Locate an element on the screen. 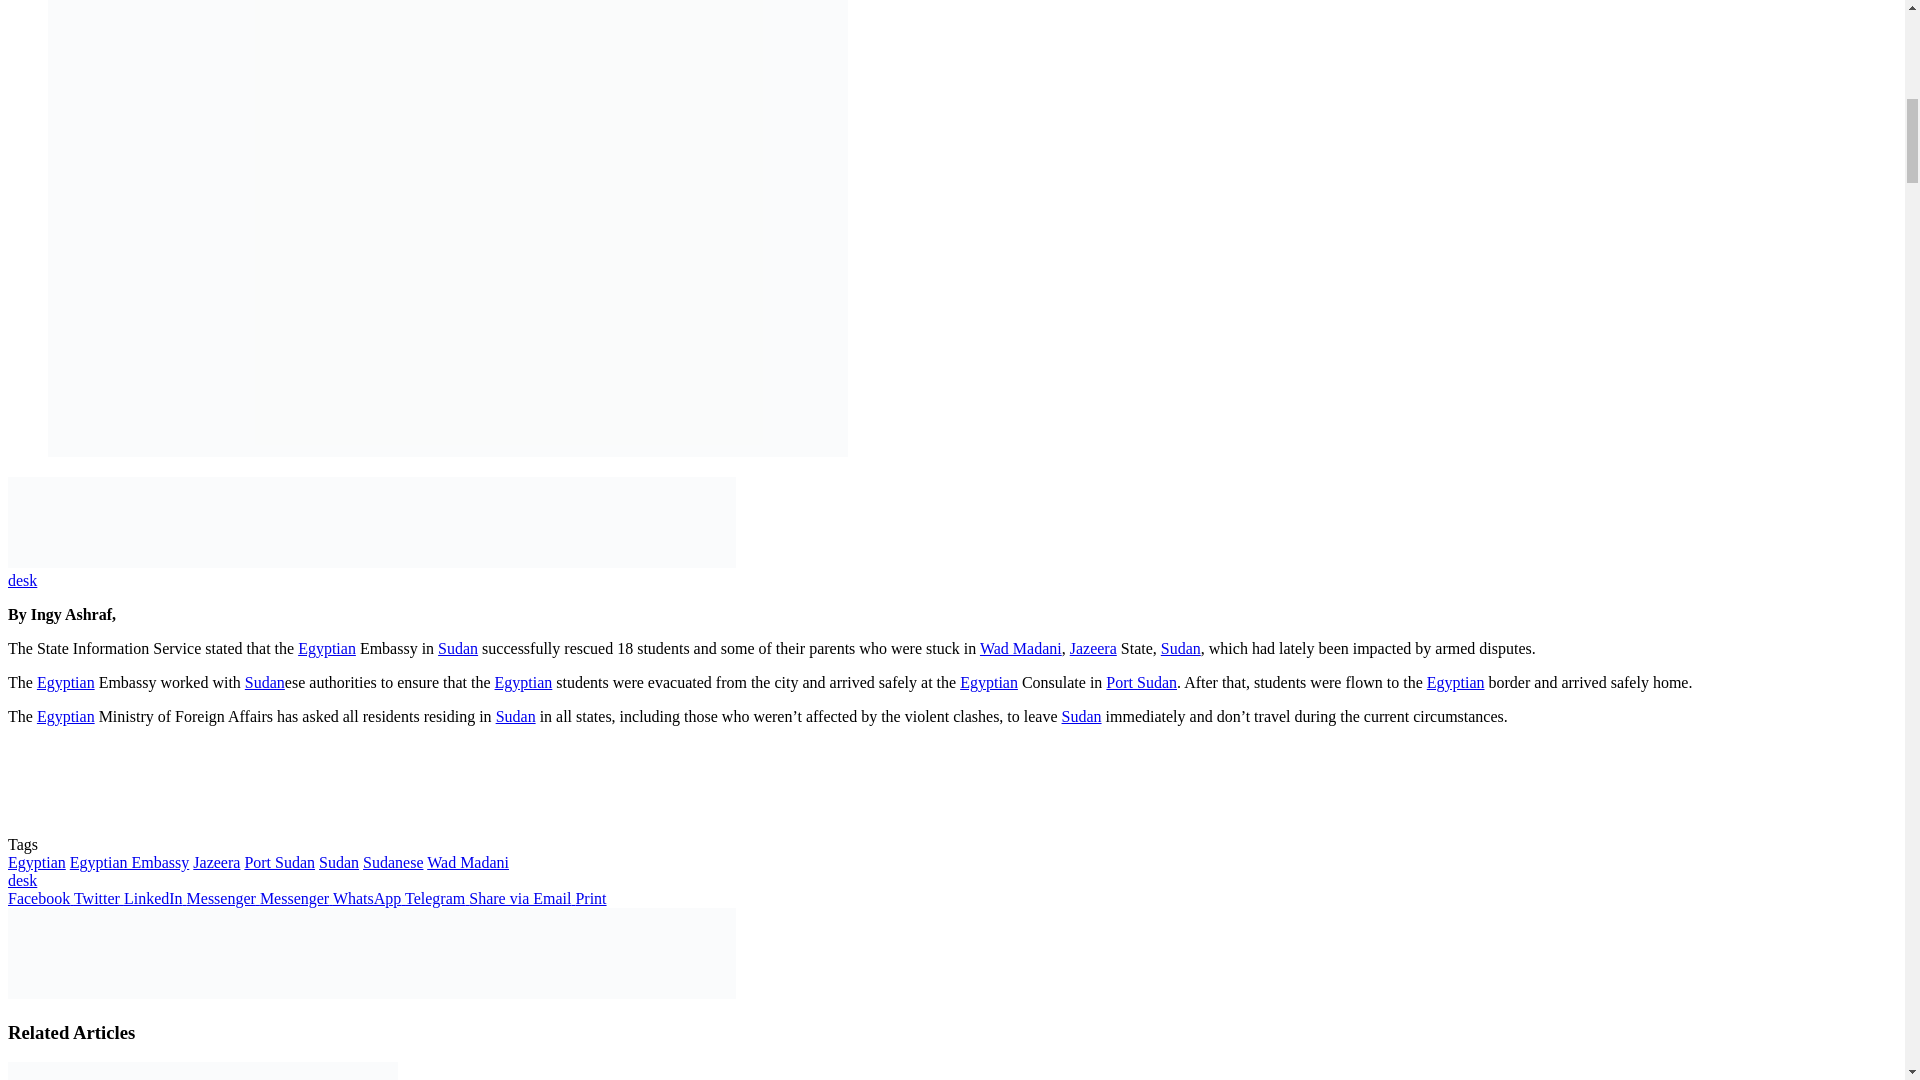  Port is located at coordinates (1120, 682).